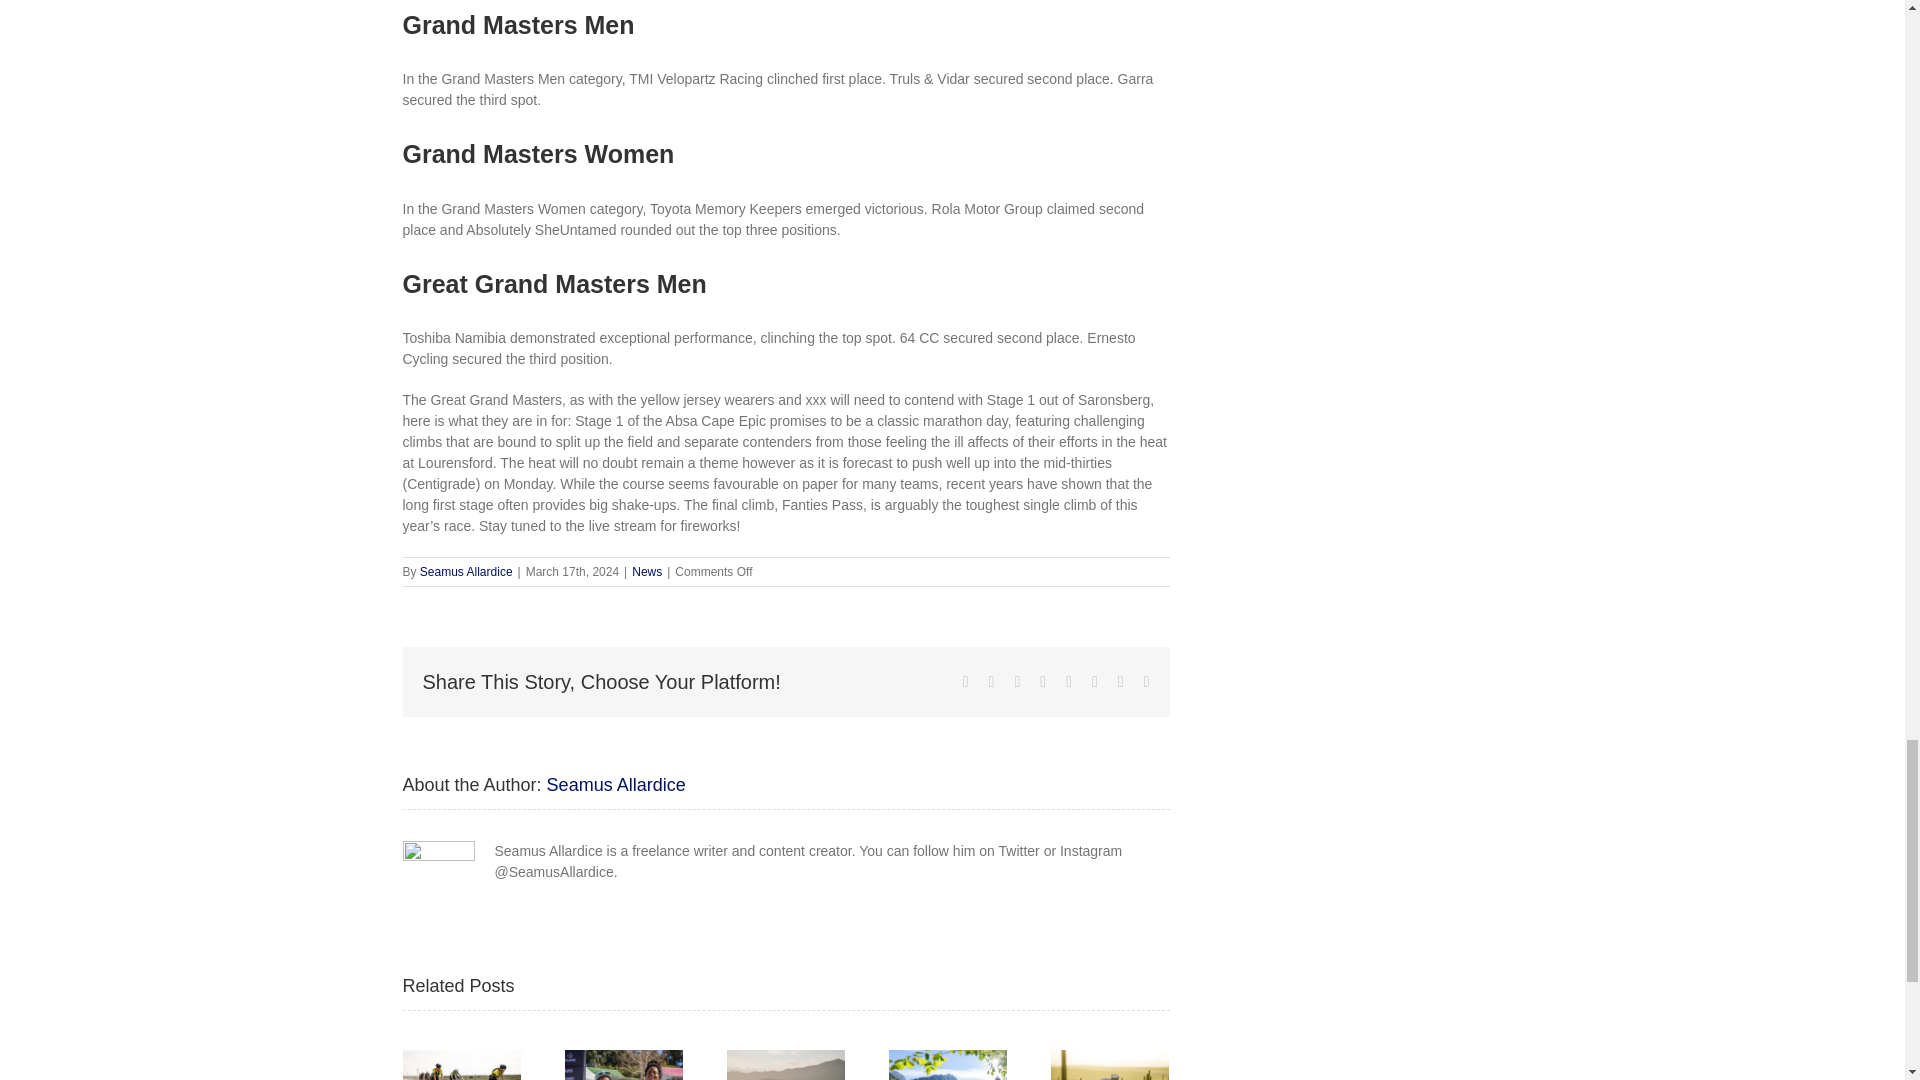  Describe the element at coordinates (646, 571) in the screenshot. I see `News` at that location.